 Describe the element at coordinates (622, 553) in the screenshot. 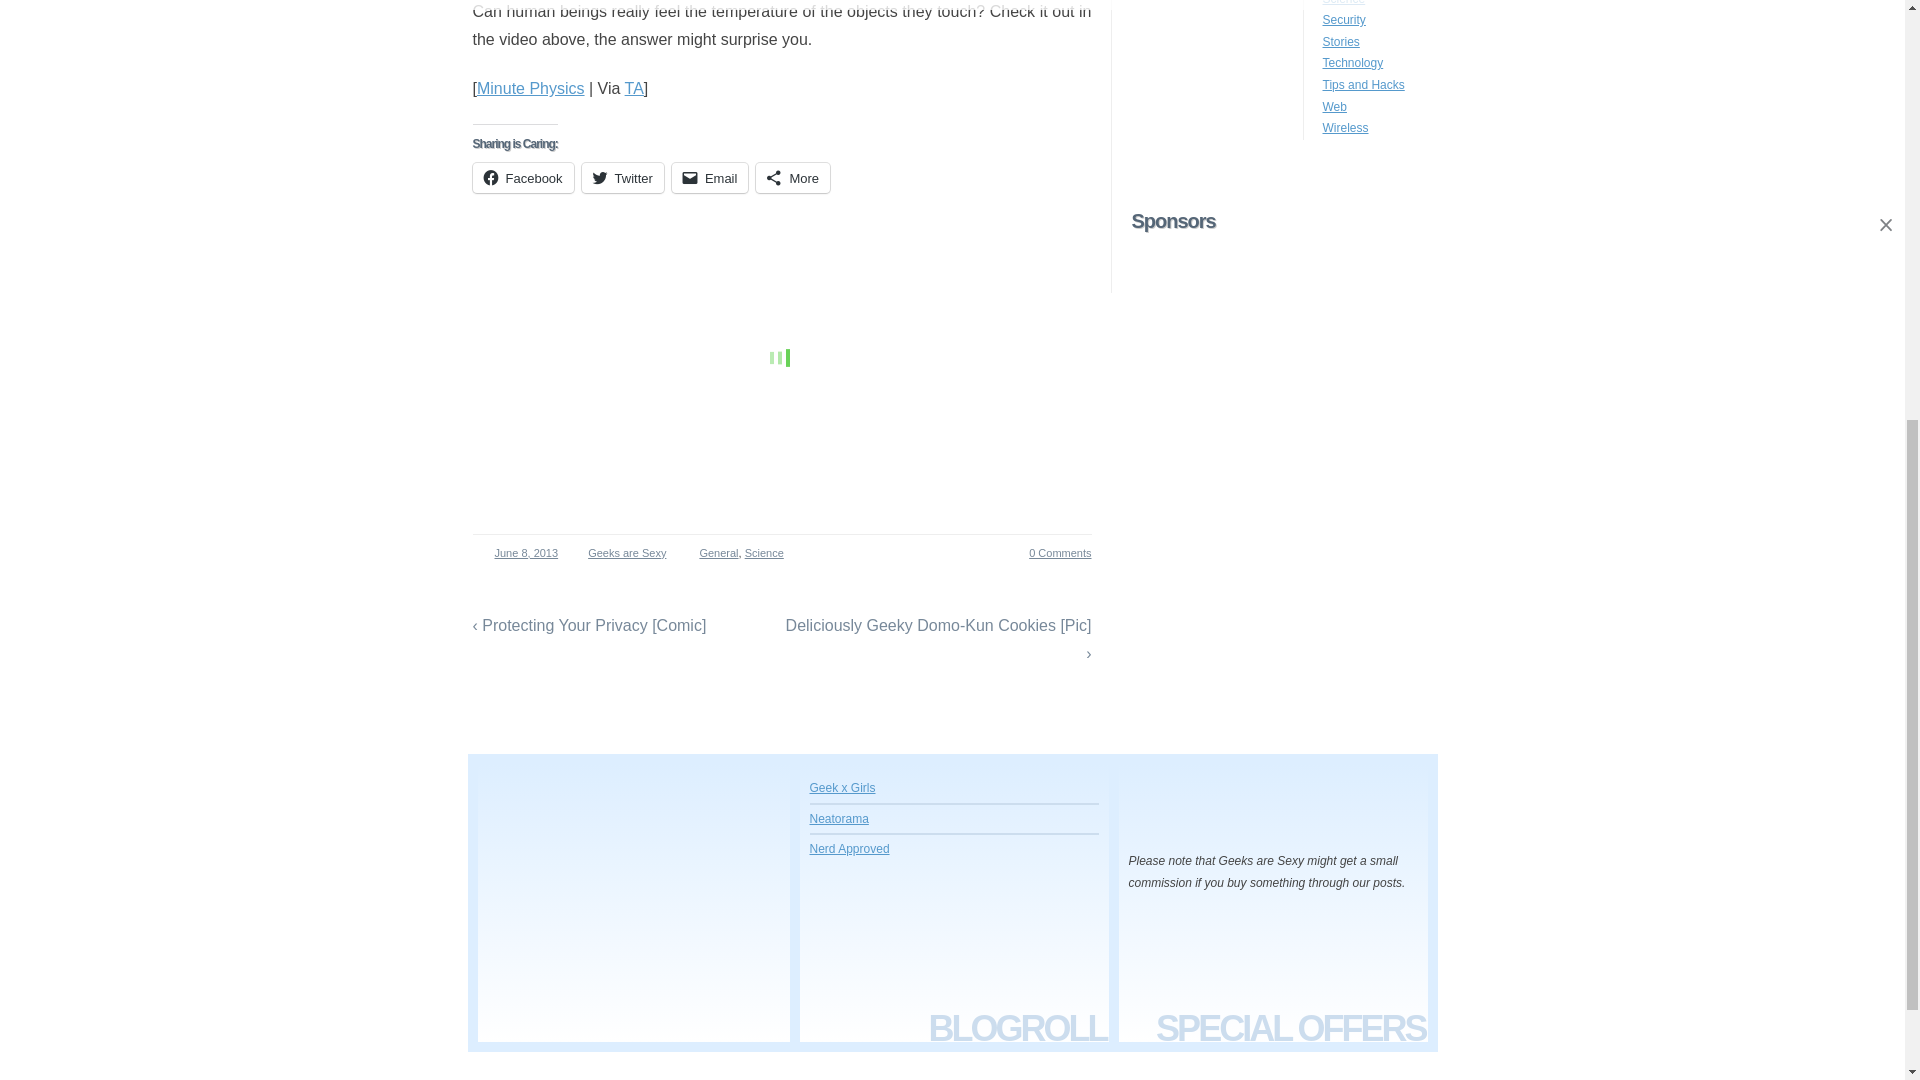

I see `Geeks are Sexy` at that location.